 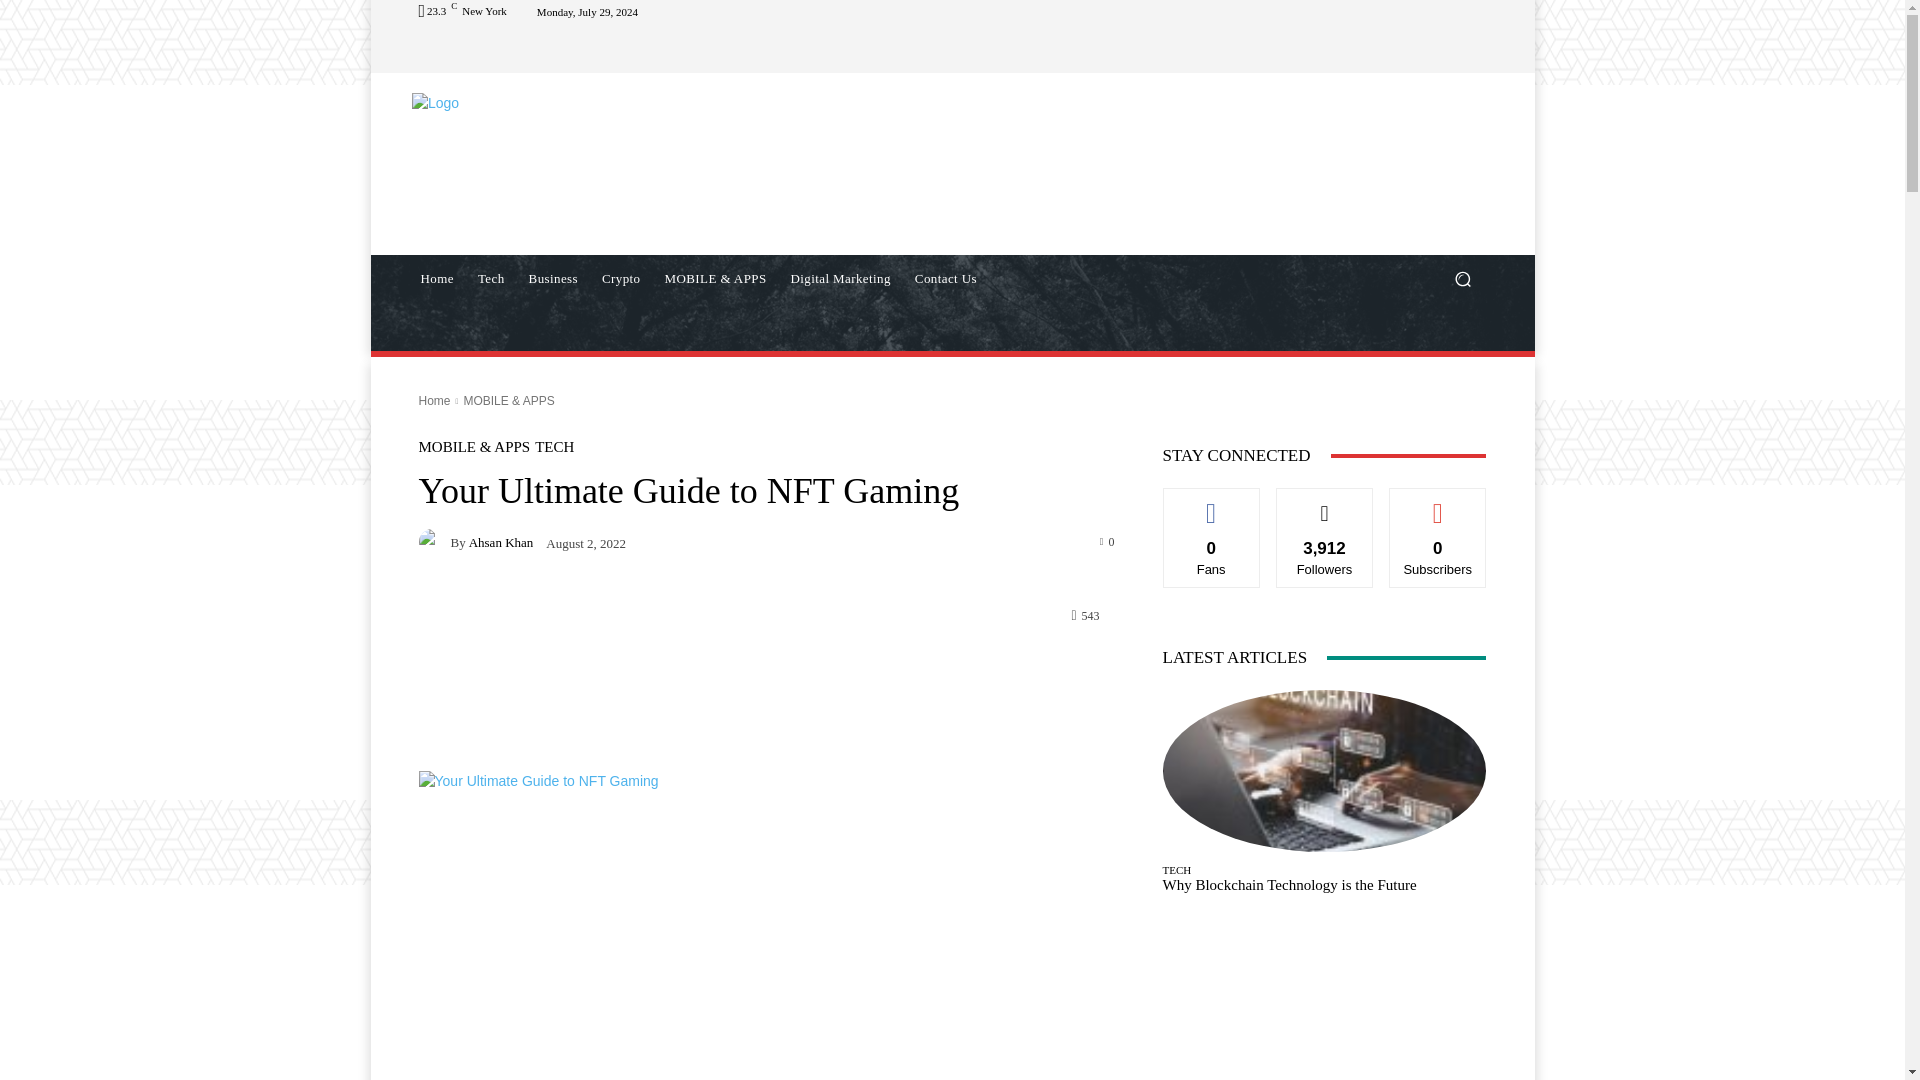 What do you see at coordinates (500, 542) in the screenshot?
I see `Ahsan Khan` at bounding box center [500, 542].